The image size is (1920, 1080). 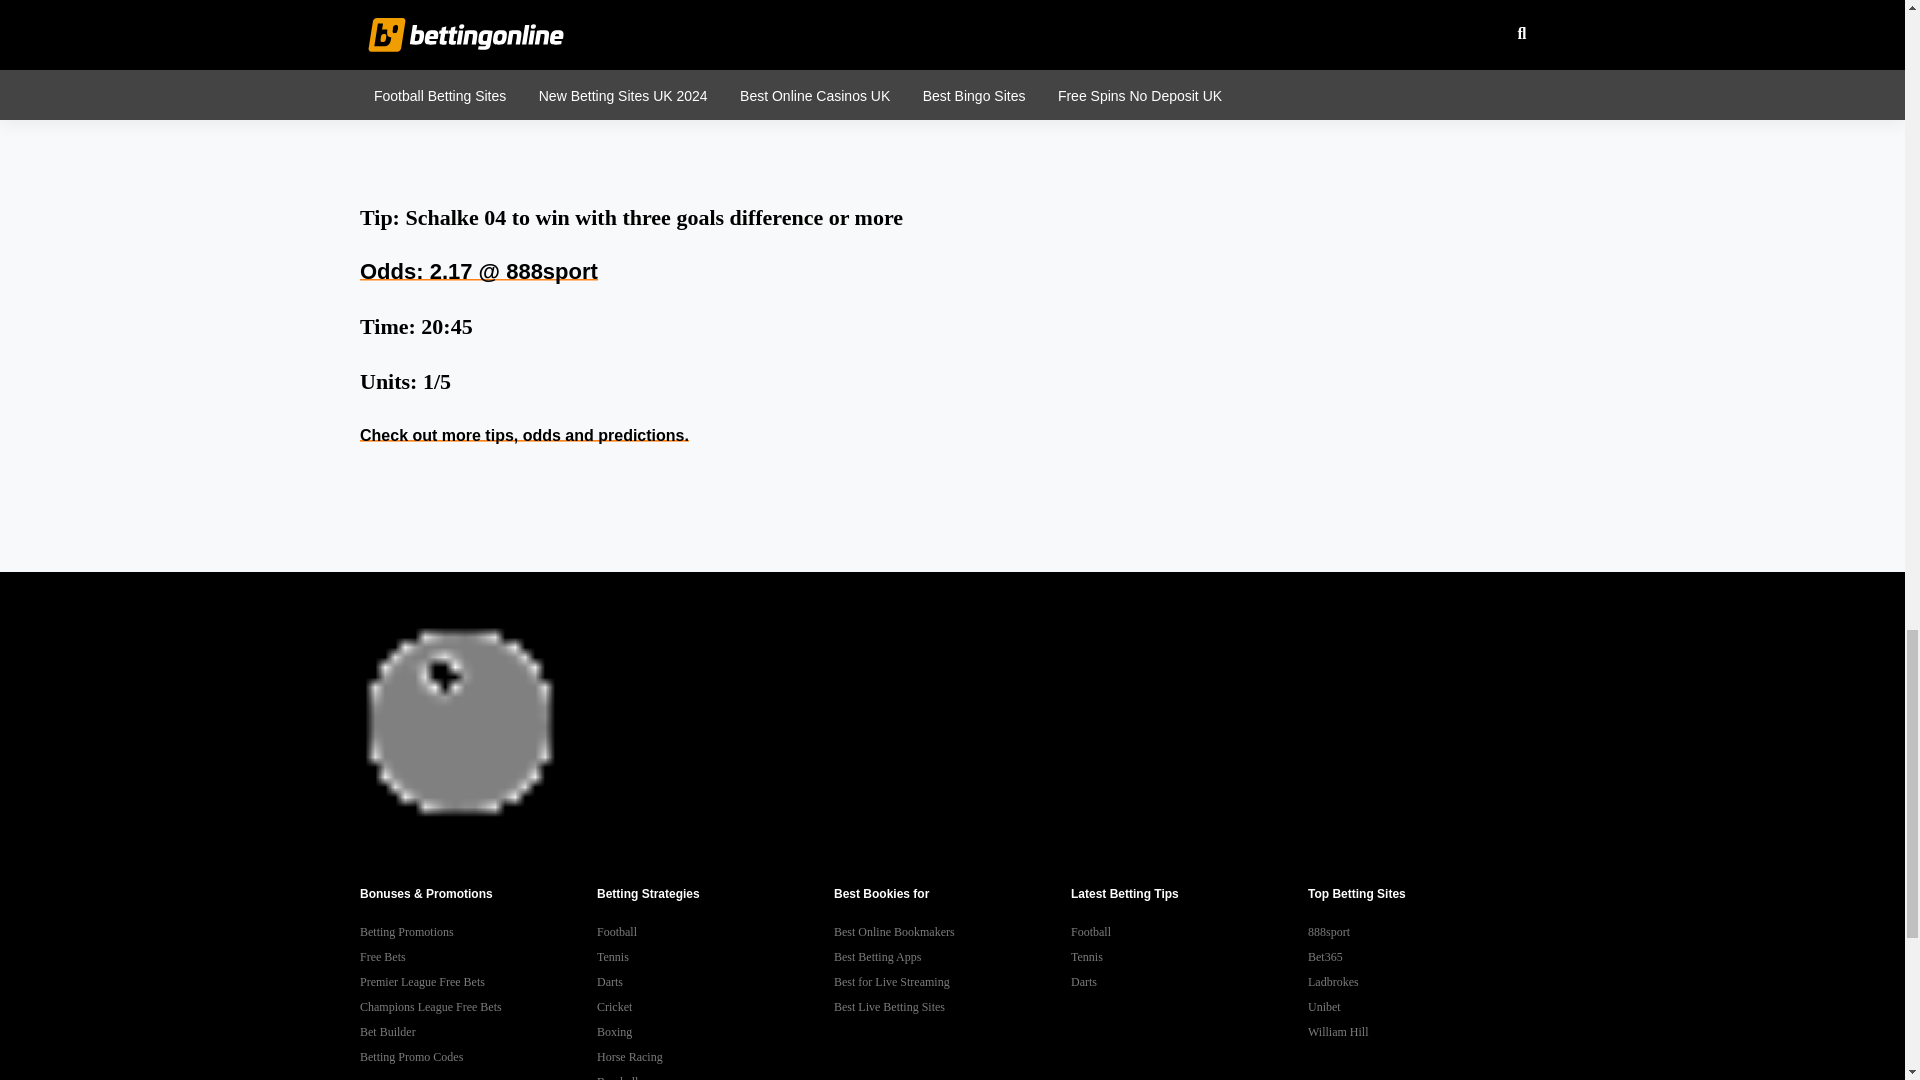 What do you see at coordinates (715, 1006) in the screenshot?
I see `Cricket` at bounding box center [715, 1006].